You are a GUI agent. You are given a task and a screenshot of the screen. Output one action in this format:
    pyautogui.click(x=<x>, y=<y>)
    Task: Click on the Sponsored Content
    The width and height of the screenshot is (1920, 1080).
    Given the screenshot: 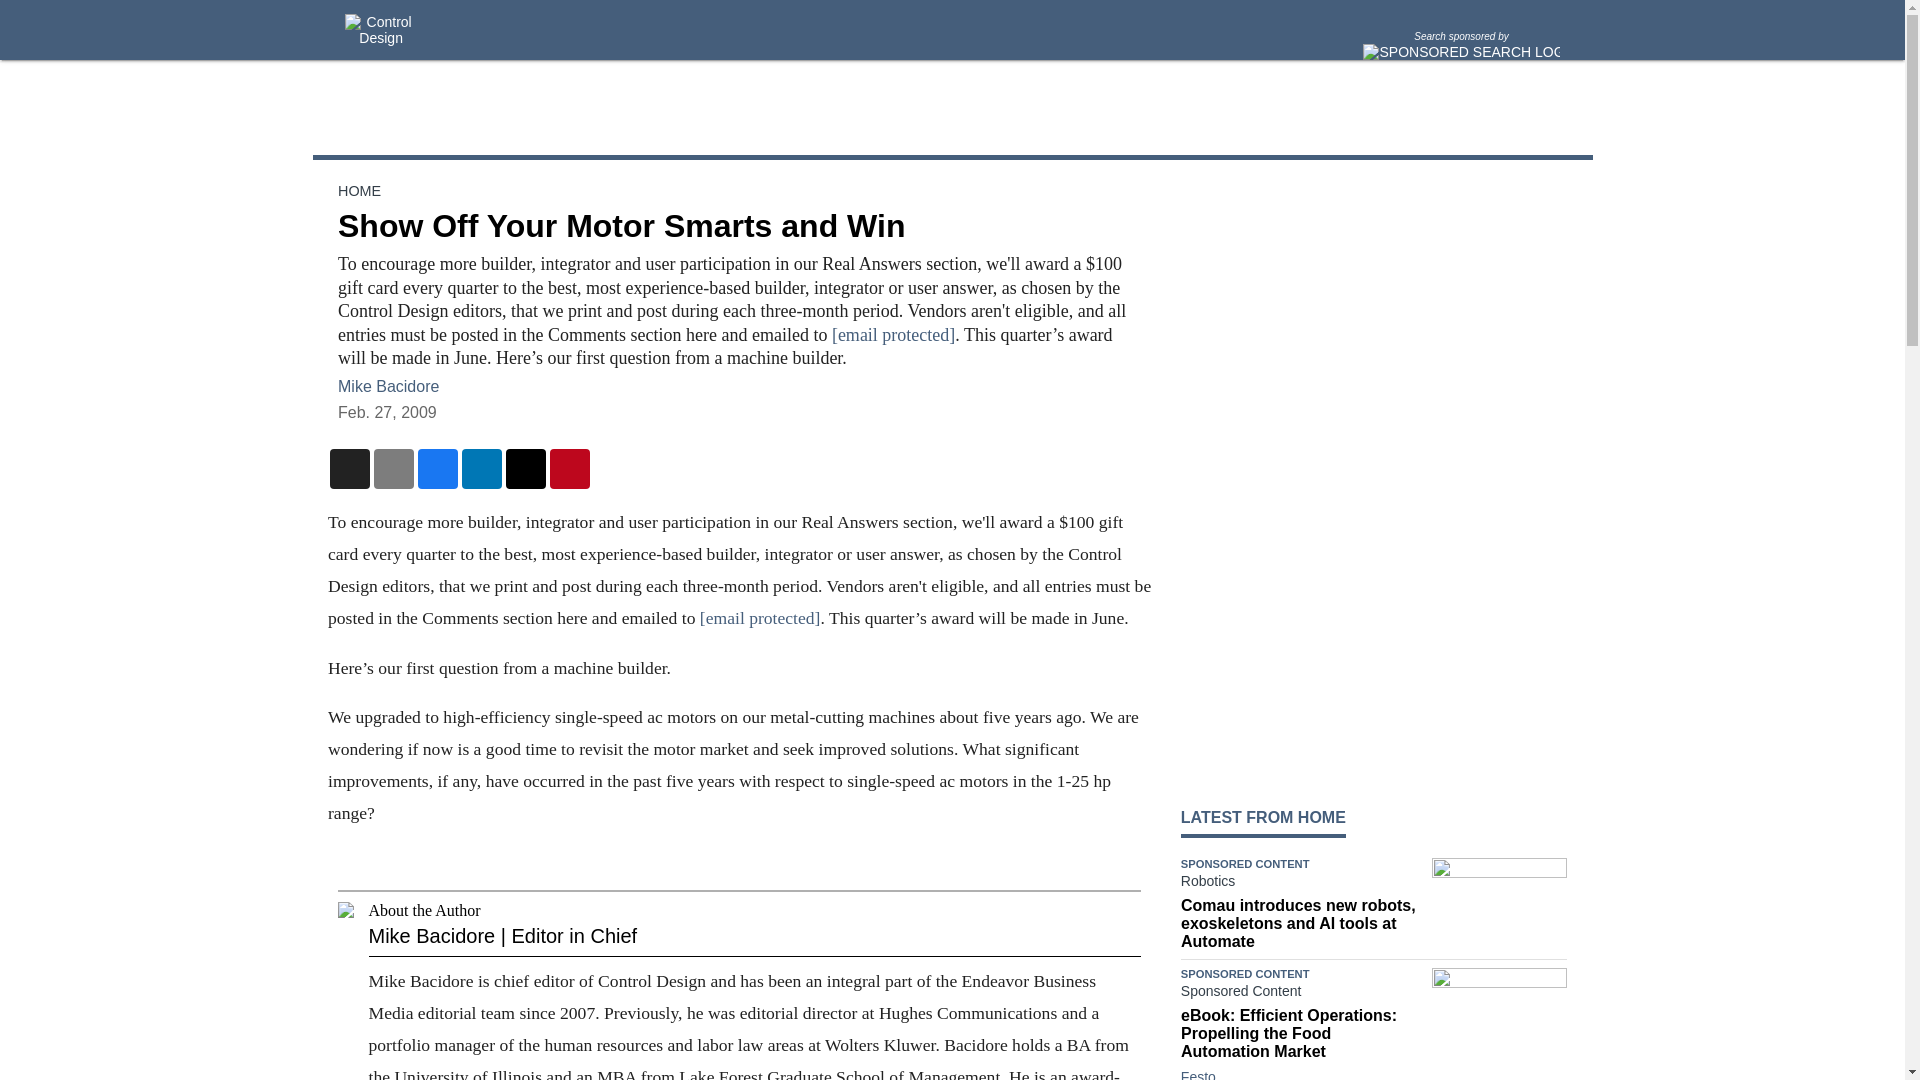 What is the action you would take?
    pyautogui.click(x=1301, y=994)
    